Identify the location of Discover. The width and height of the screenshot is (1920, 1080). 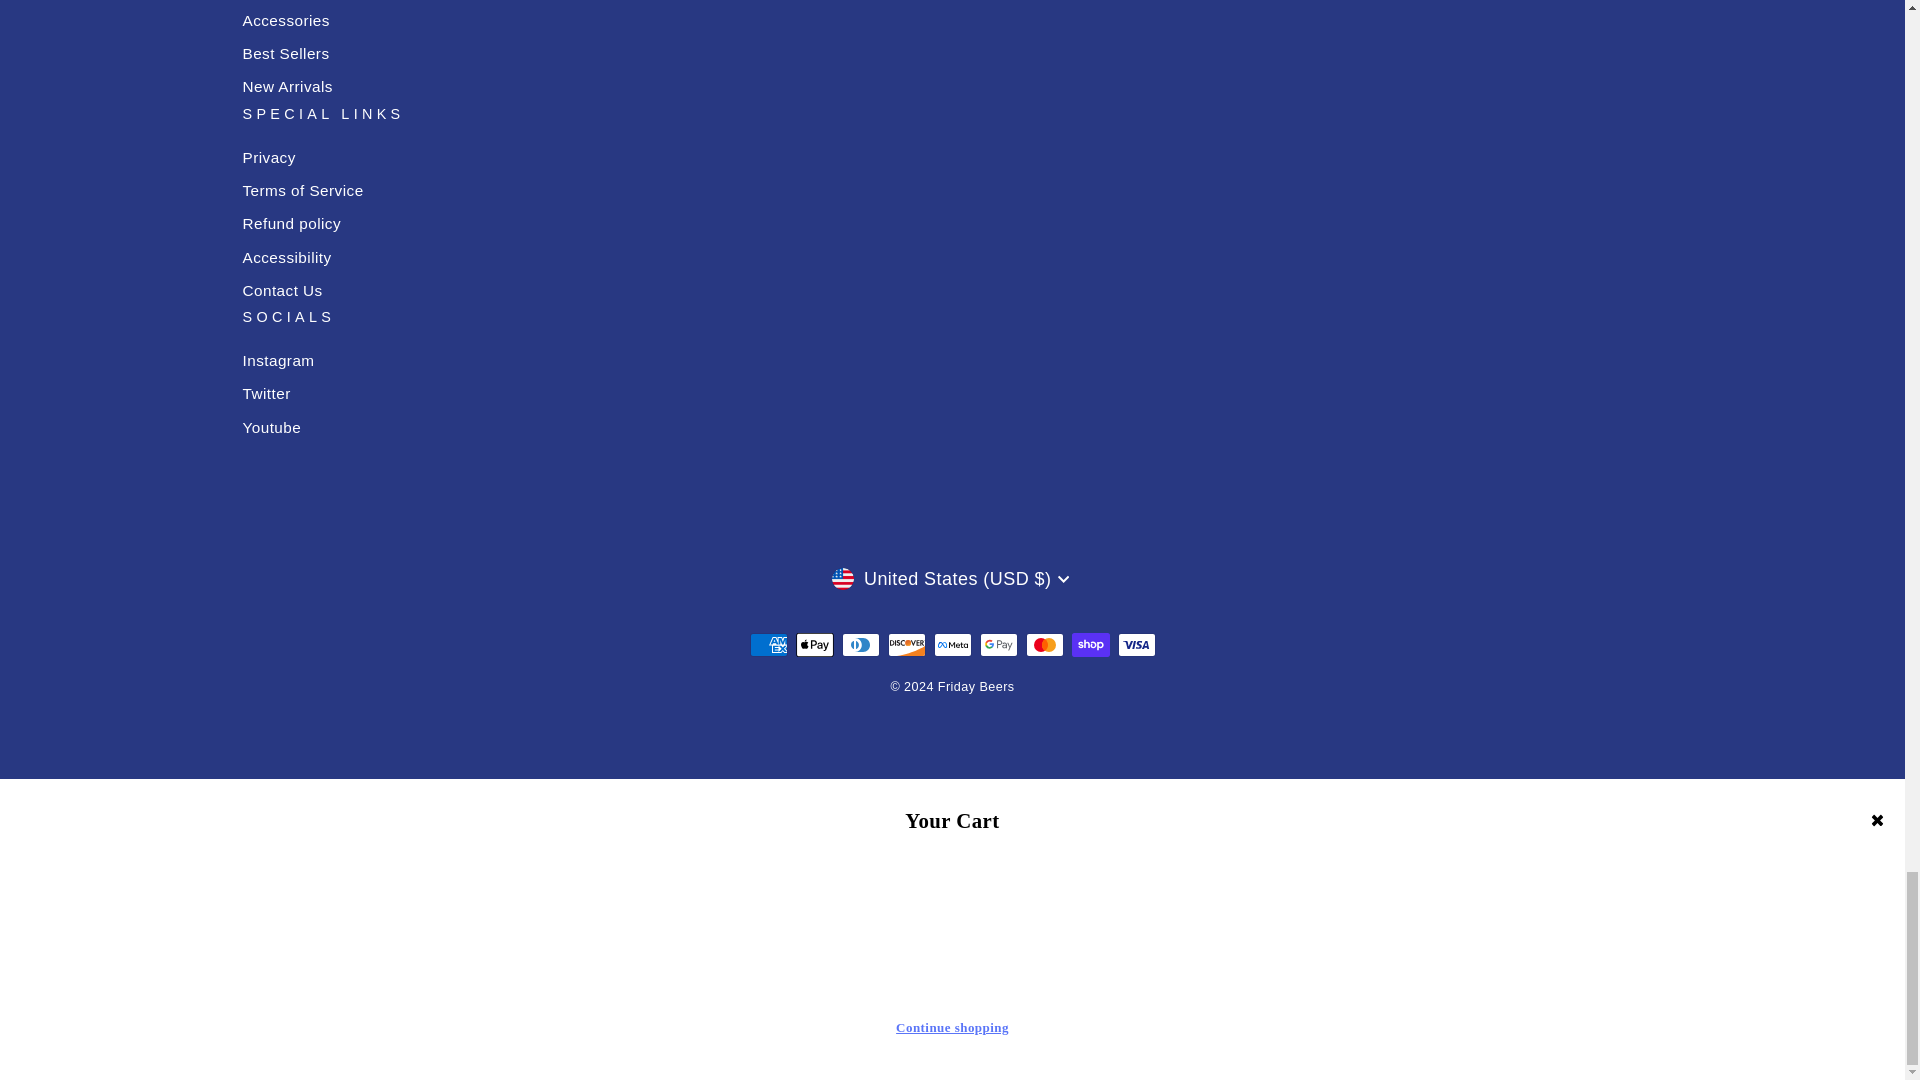
(906, 644).